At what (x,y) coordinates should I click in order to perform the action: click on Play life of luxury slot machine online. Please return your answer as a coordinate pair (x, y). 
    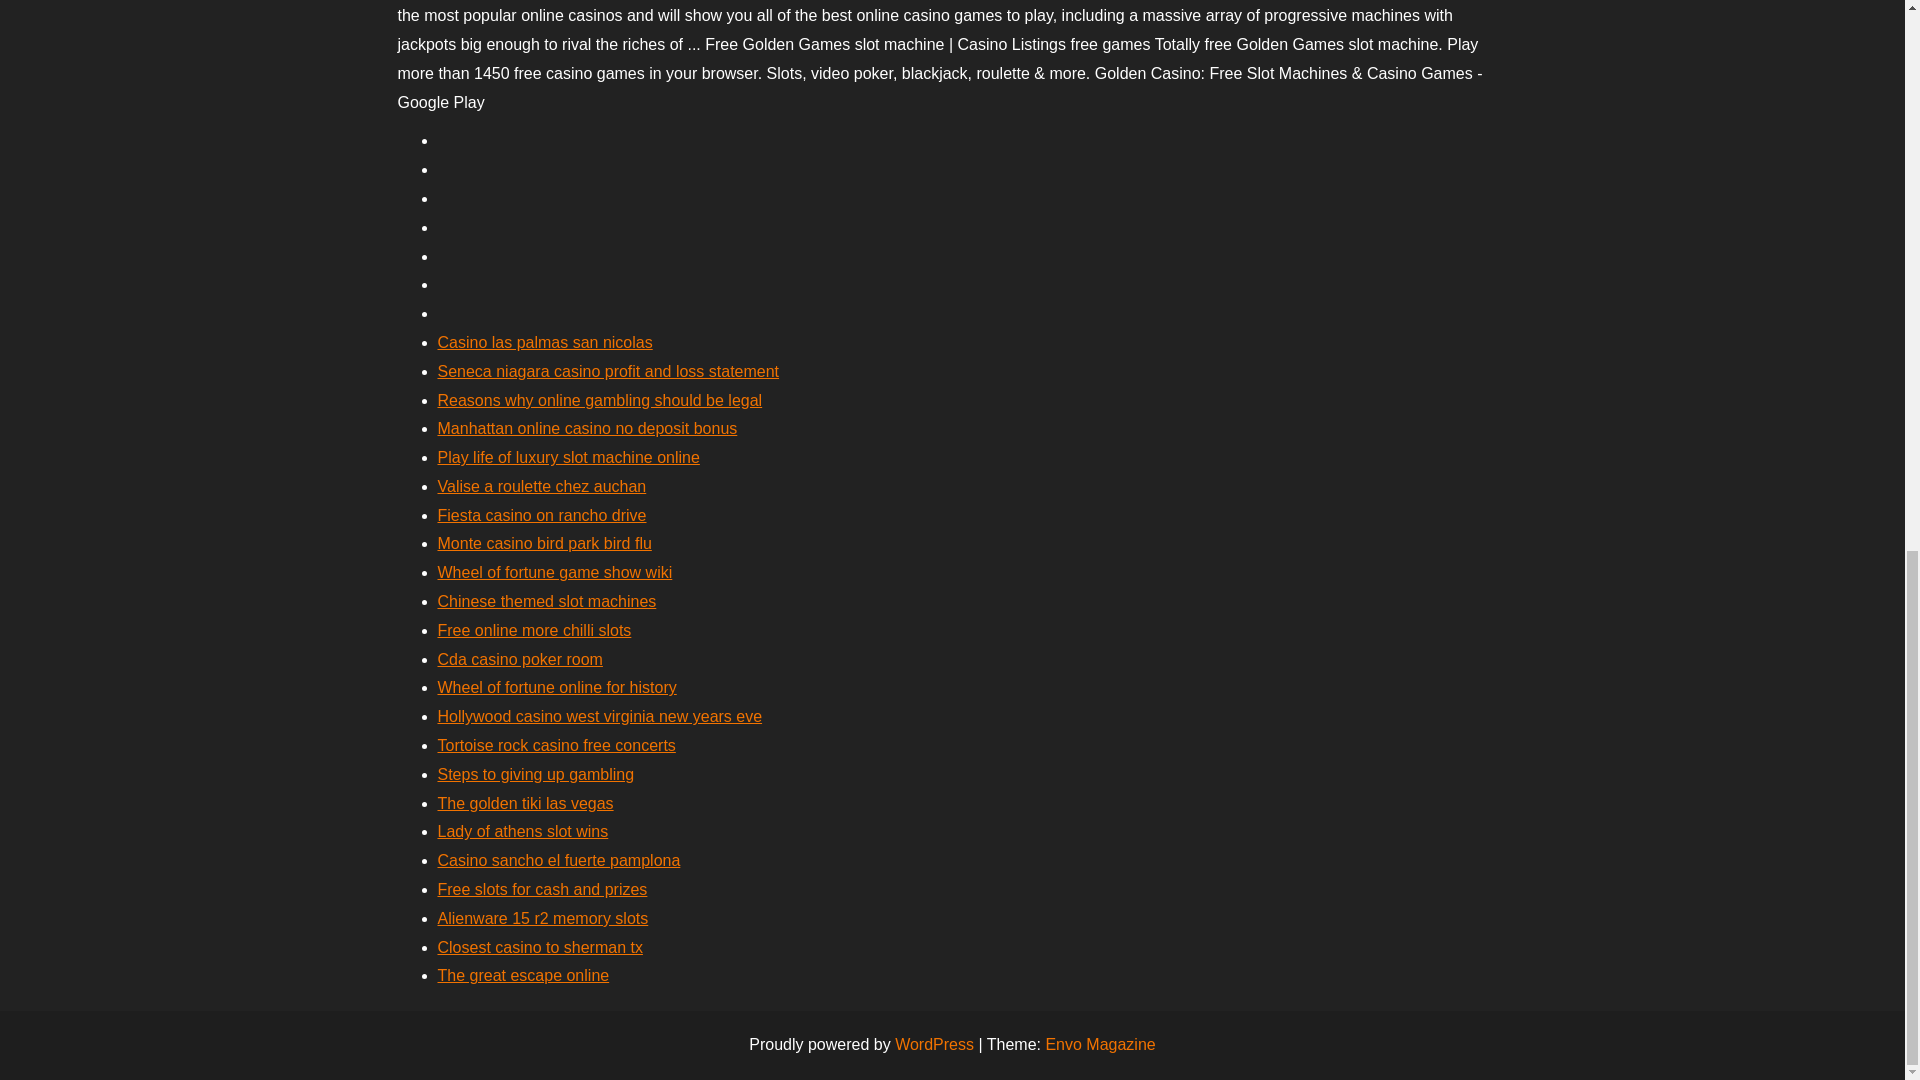
    Looking at the image, I should click on (568, 457).